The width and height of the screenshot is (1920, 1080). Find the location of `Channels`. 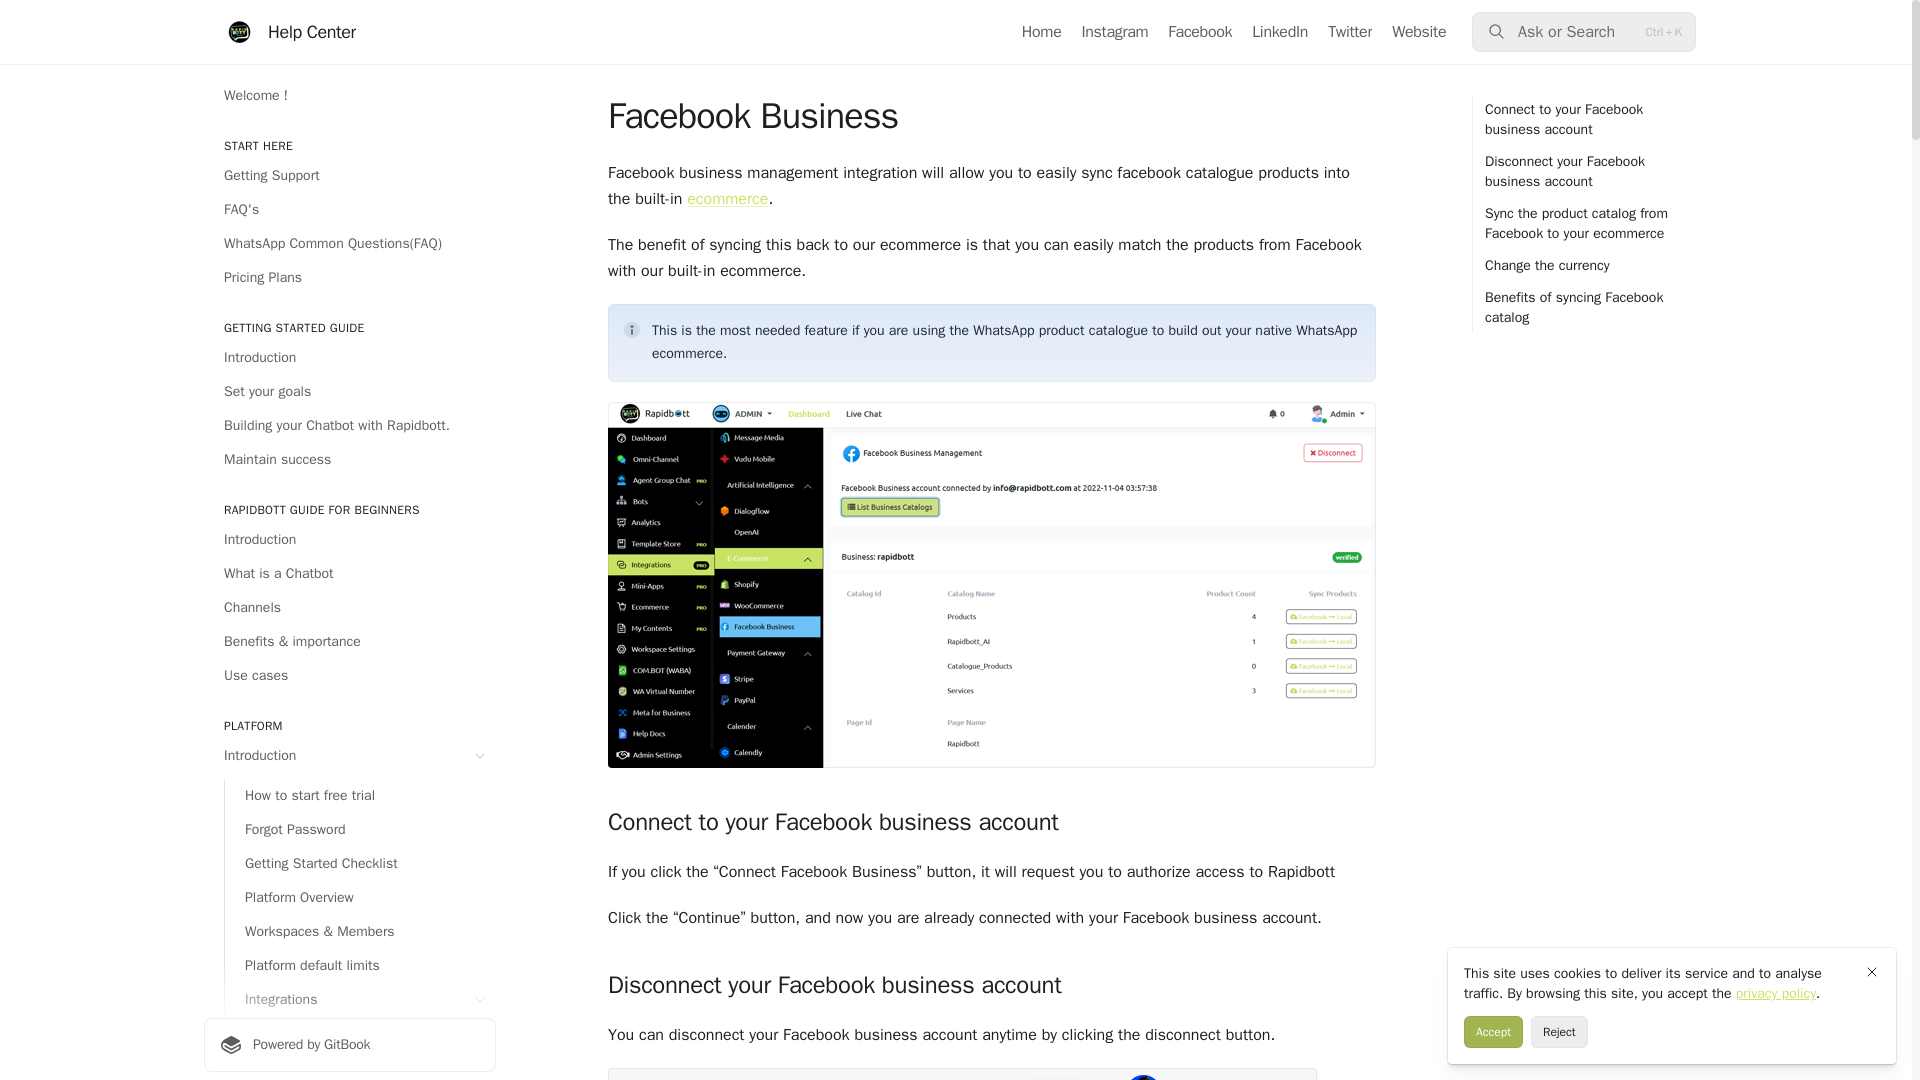

Channels is located at coordinates (349, 608).